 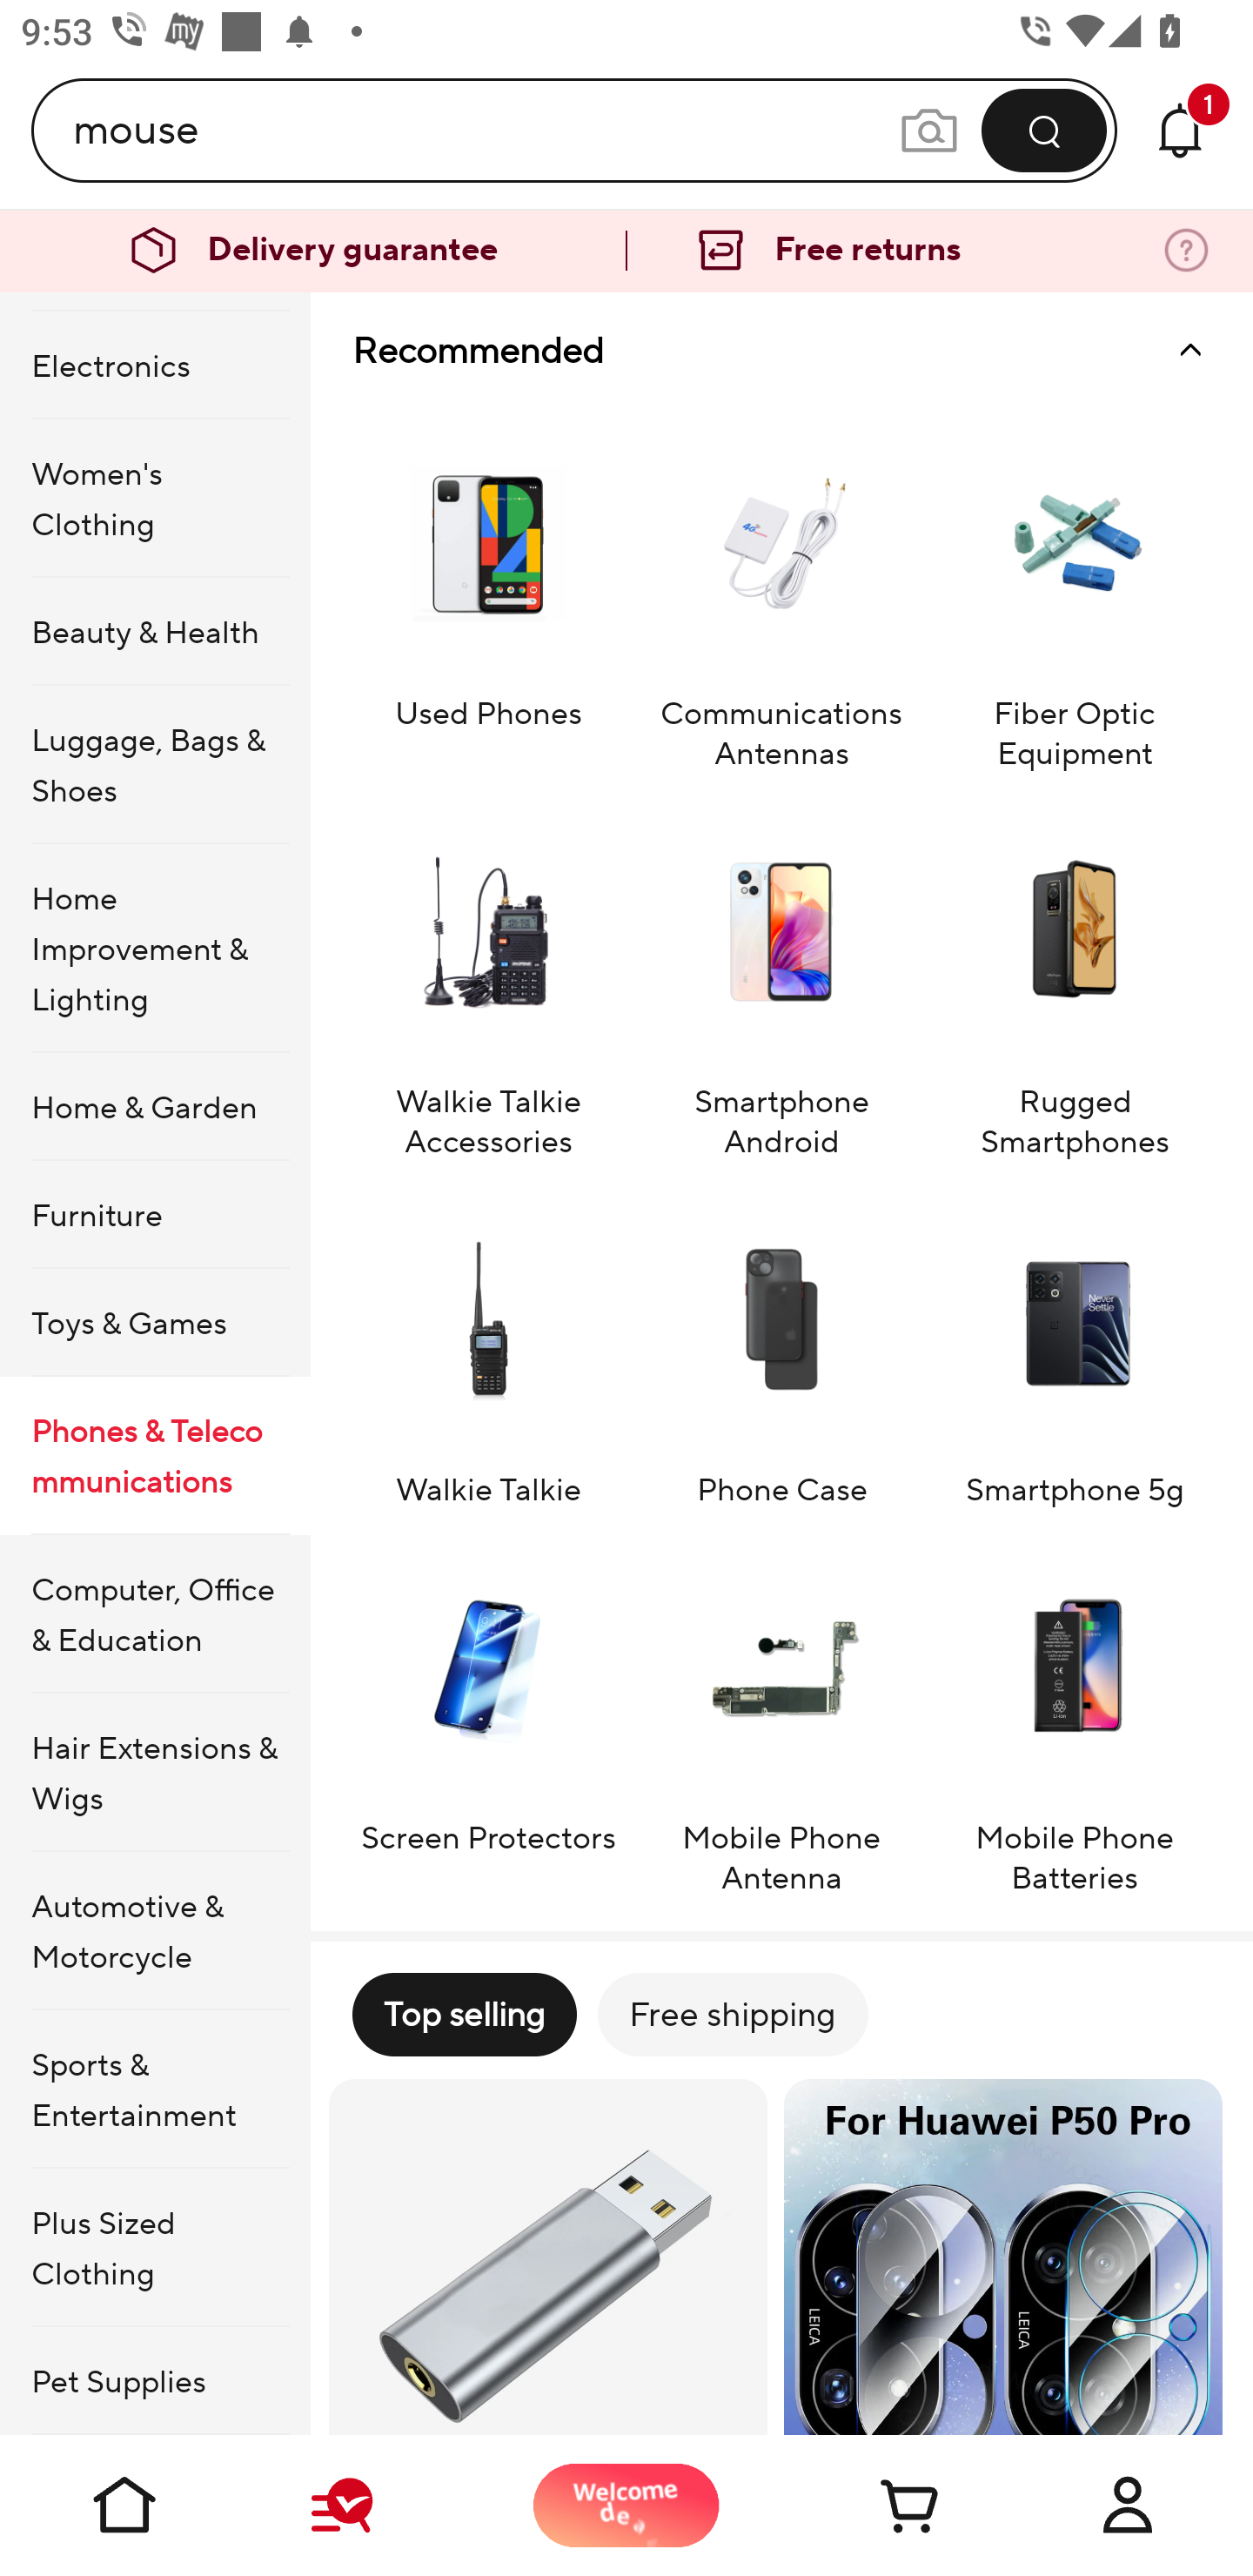 I want to click on Cart, so click(x=877, y=2505).